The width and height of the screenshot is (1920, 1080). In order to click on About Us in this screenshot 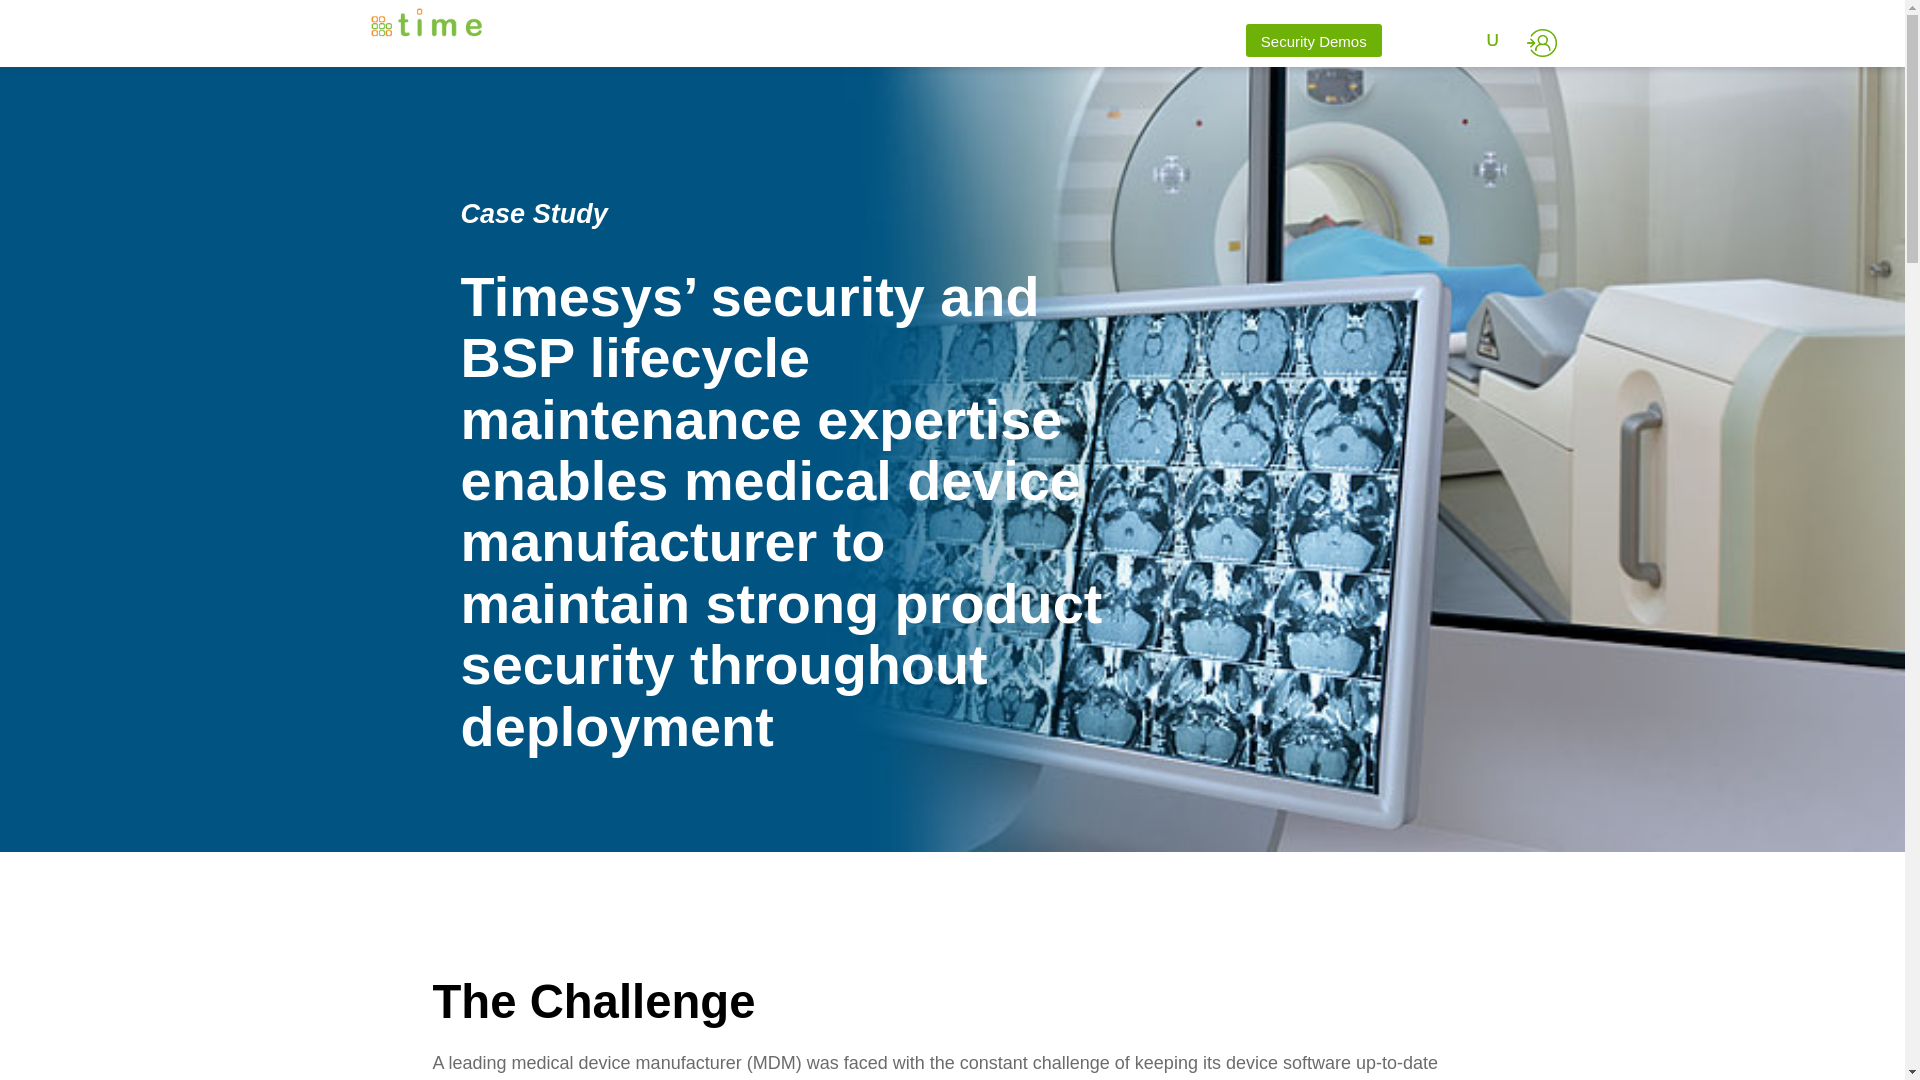, I will do `click(1187, 44)`.